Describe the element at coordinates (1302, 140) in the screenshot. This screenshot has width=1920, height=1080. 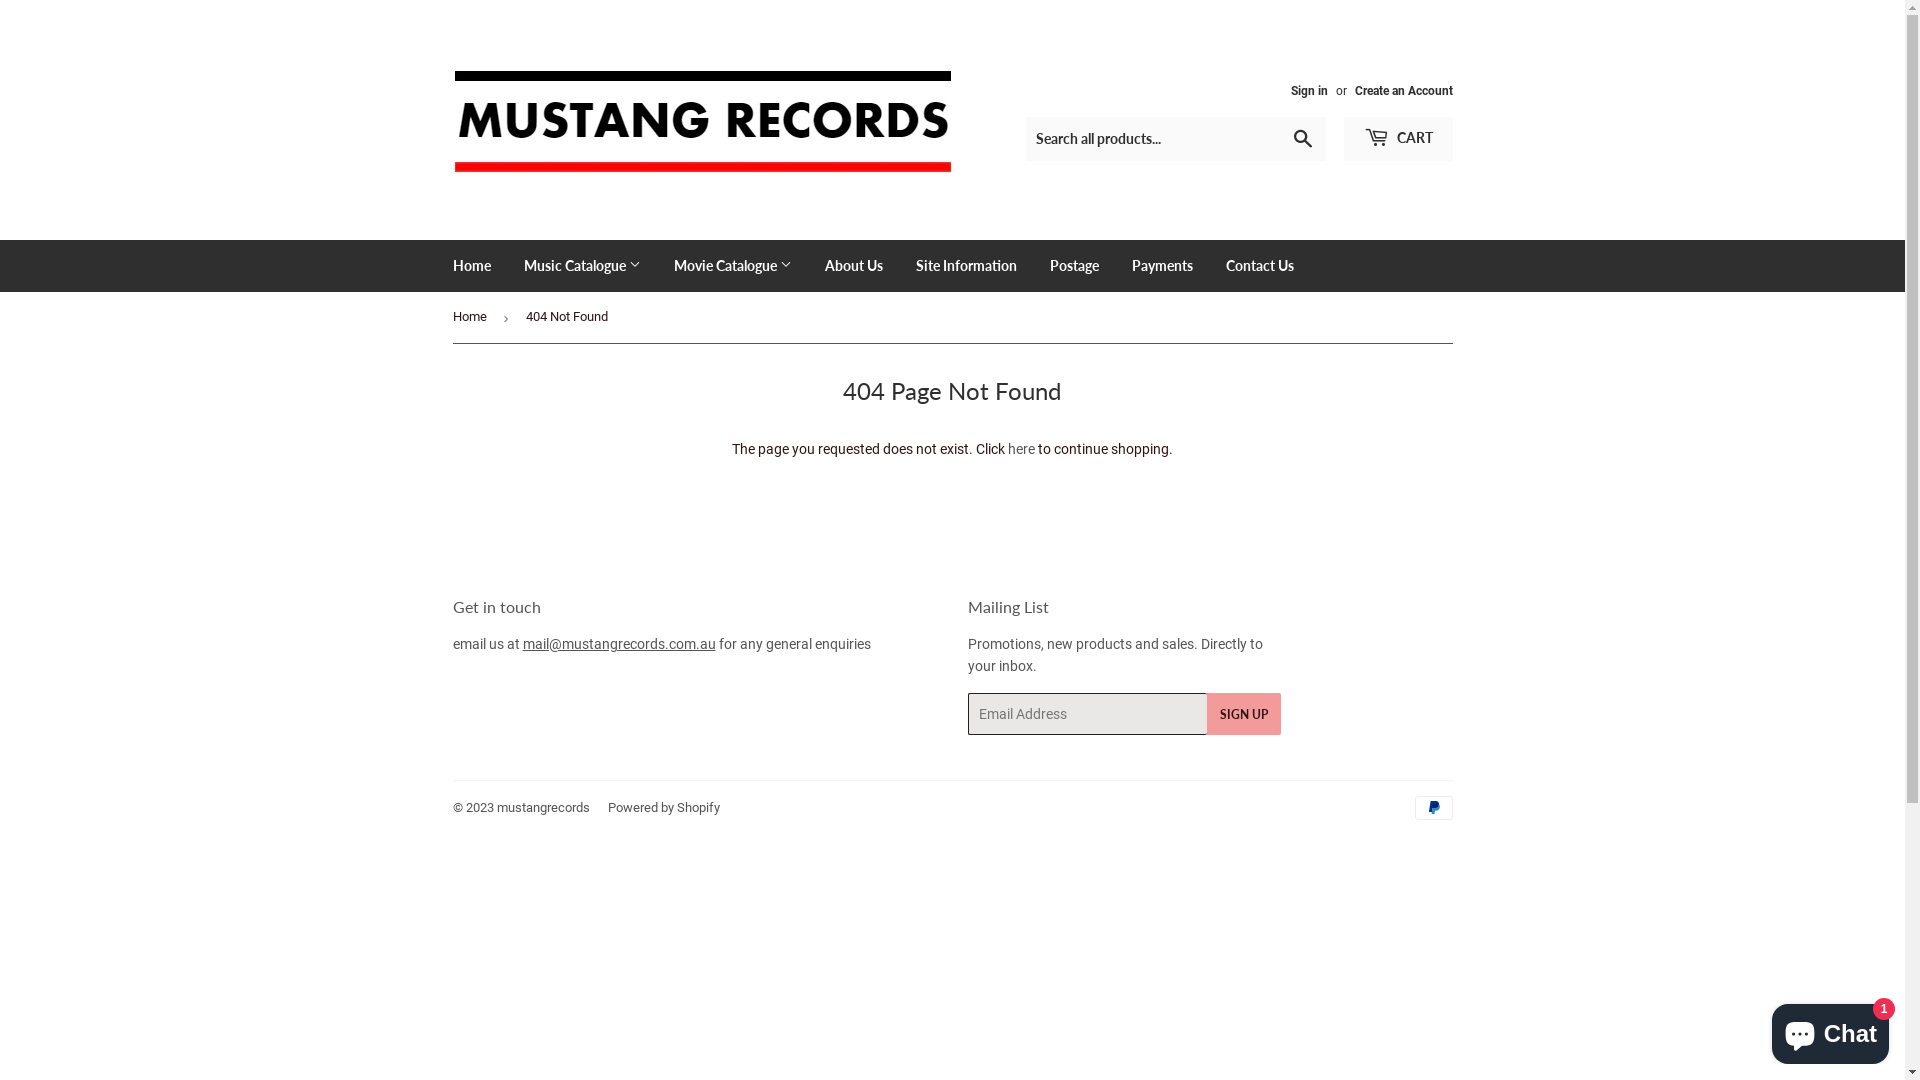
I see `Search` at that location.